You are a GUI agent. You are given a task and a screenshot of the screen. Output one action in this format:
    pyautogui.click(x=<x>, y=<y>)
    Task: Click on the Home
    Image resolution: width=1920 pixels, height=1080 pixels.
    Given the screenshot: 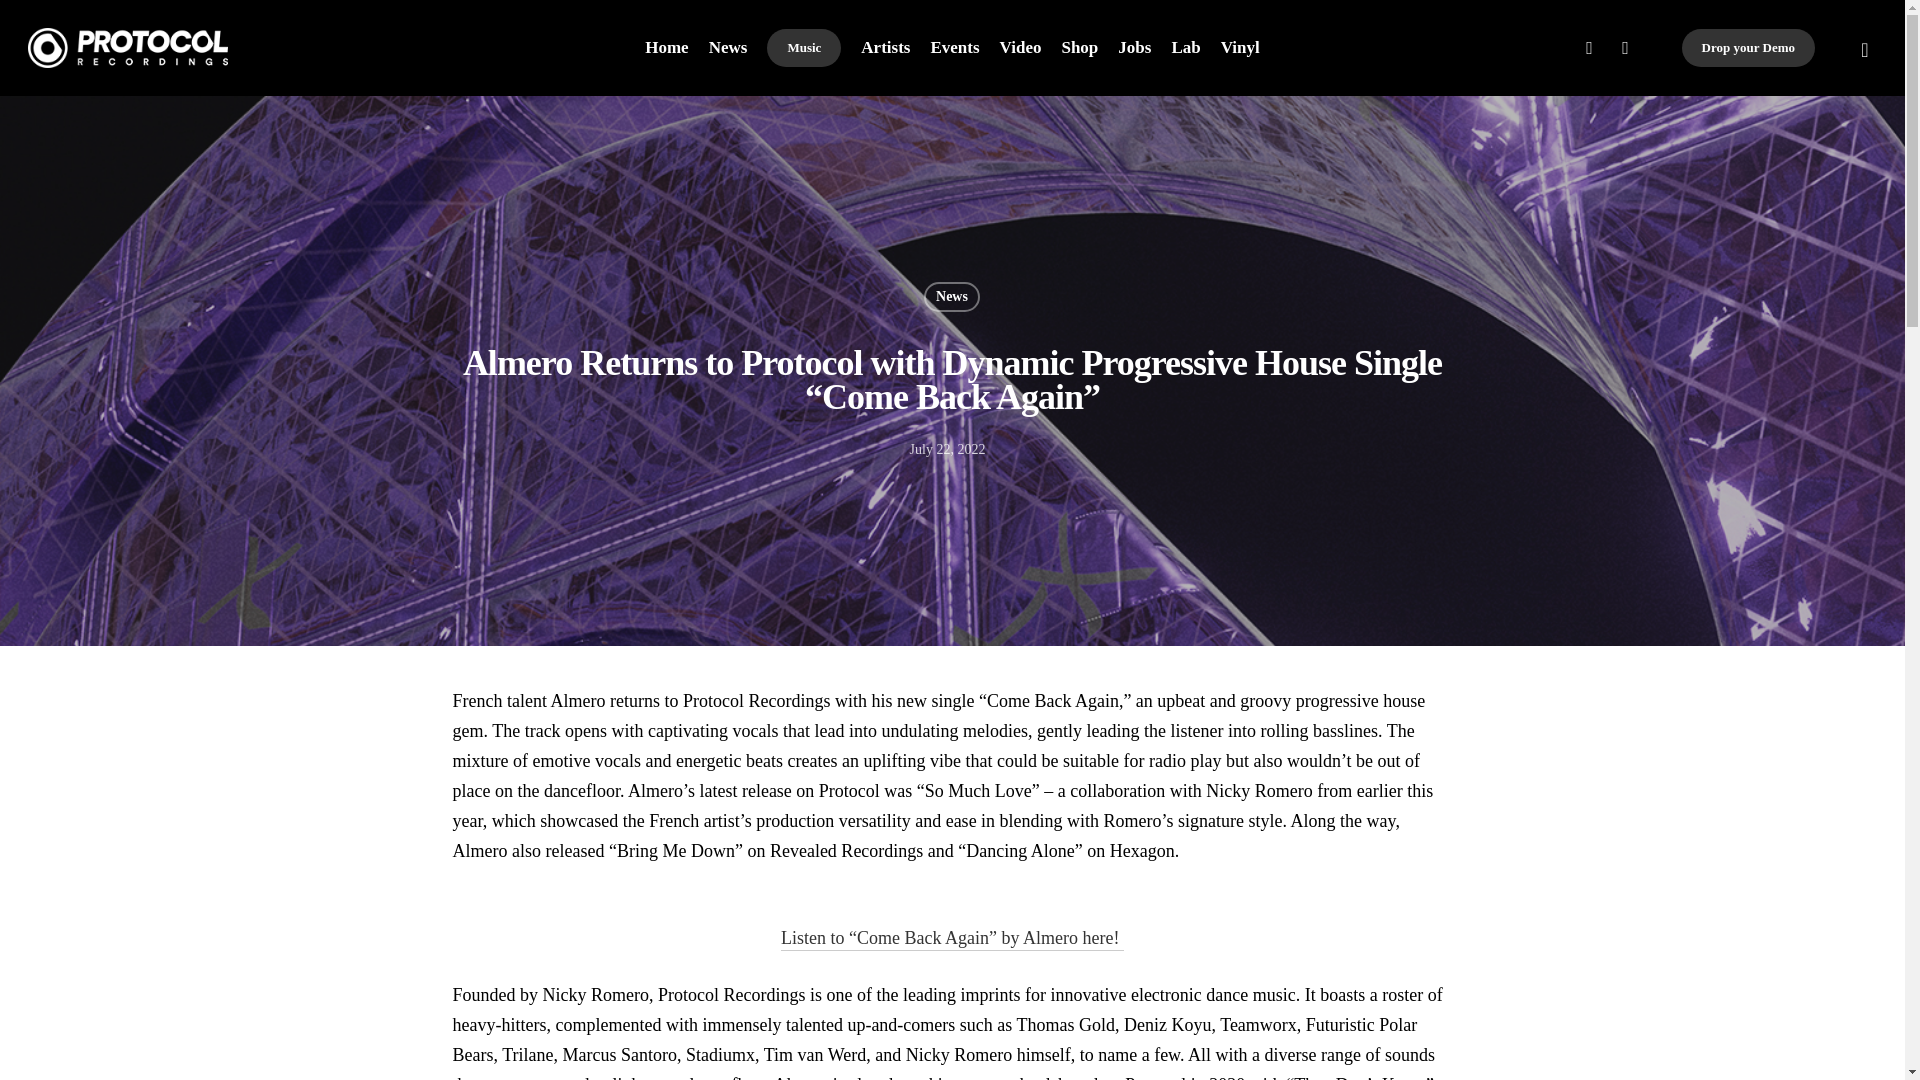 What is the action you would take?
    pyautogui.click(x=666, y=48)
    